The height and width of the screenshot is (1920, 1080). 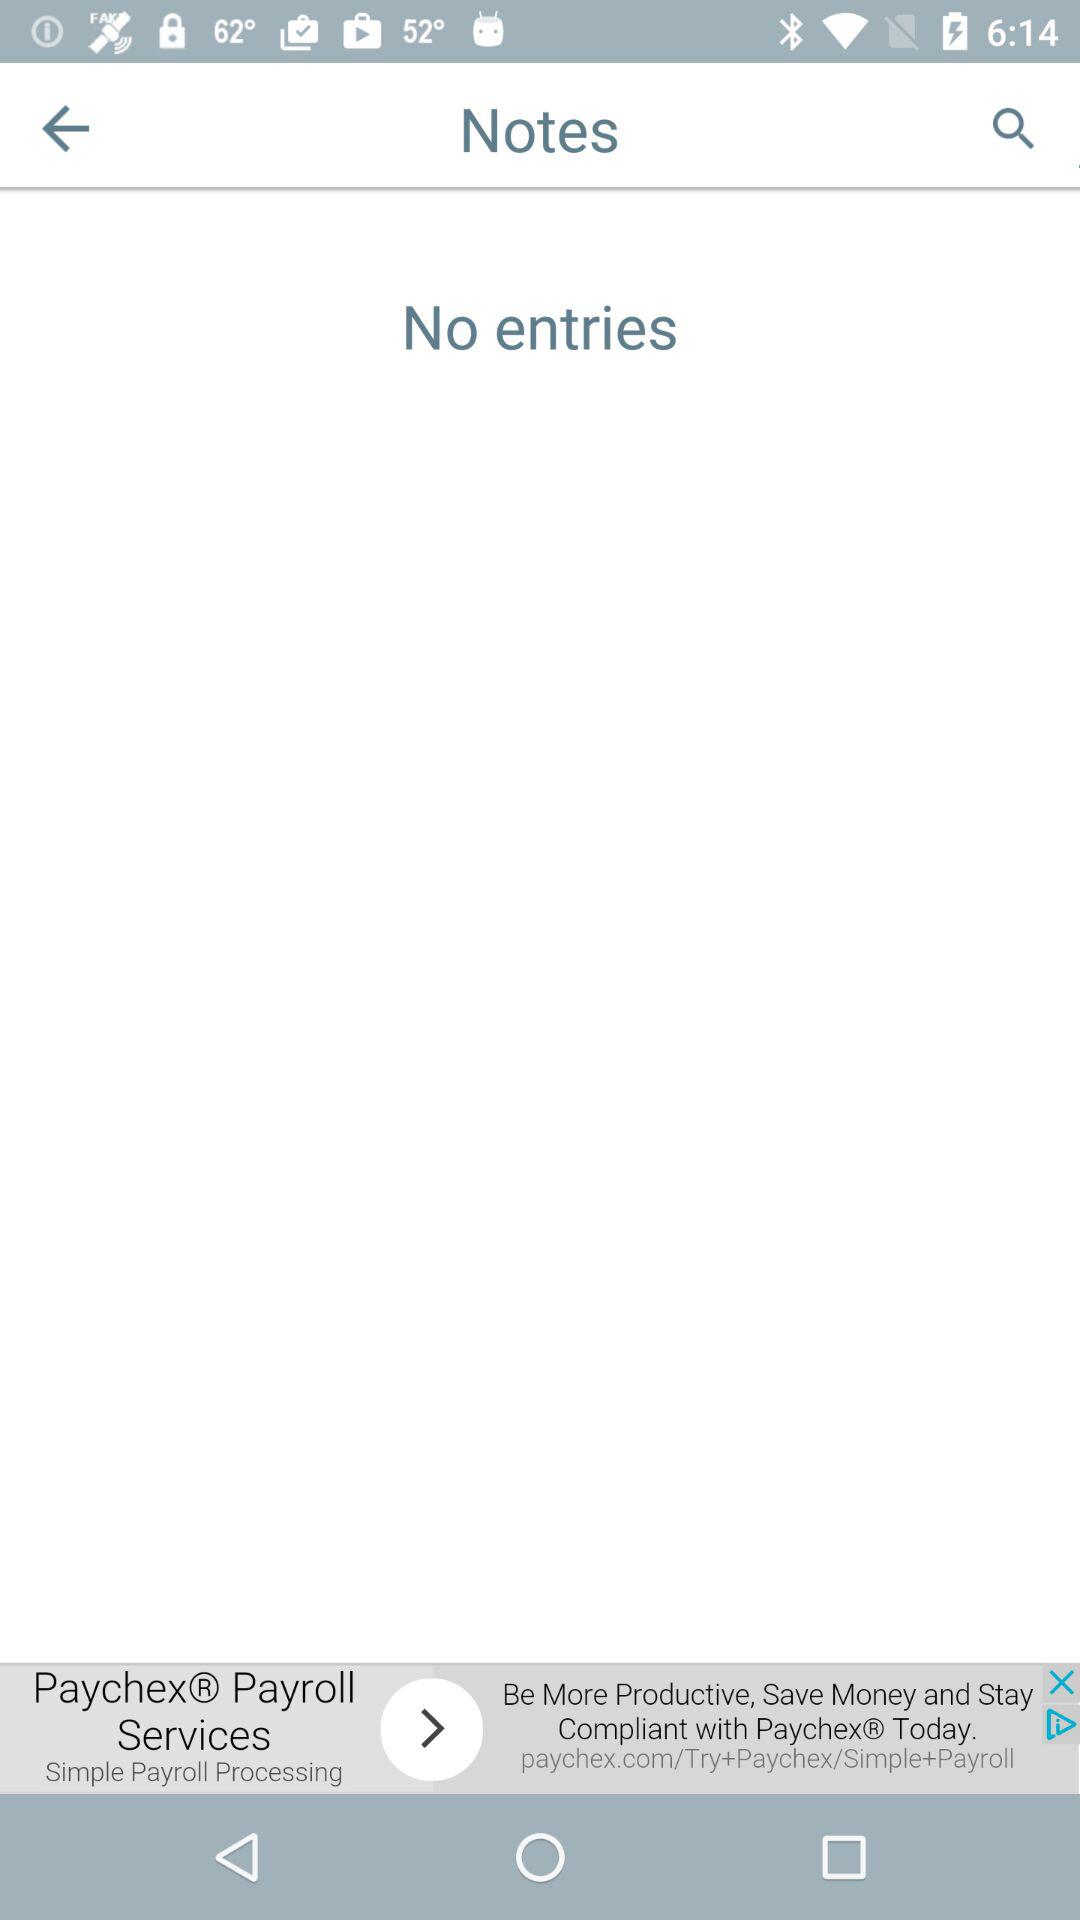 What do you see at coordinates (1014, 128) in the screenshot?
I see `search option` at bounding box center [1014, 128].